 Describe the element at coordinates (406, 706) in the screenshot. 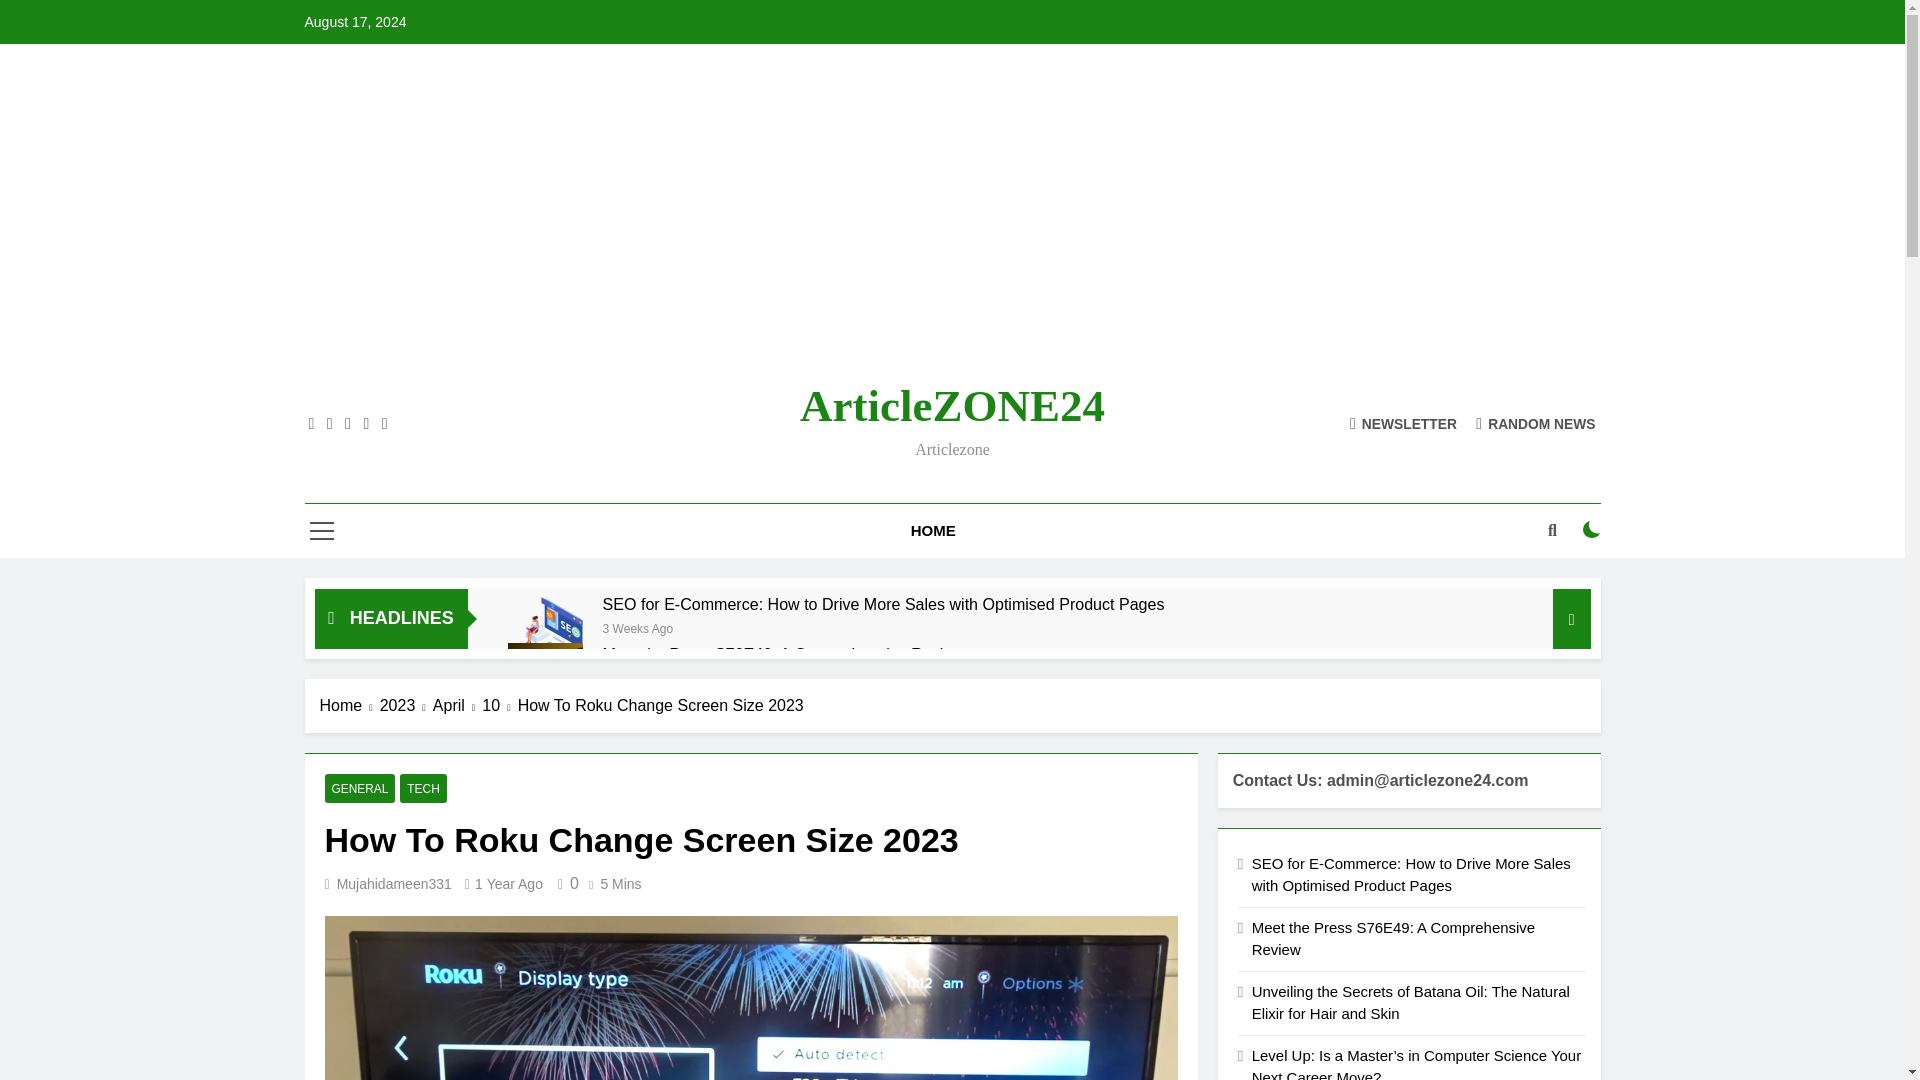

I see `2023` at that location.